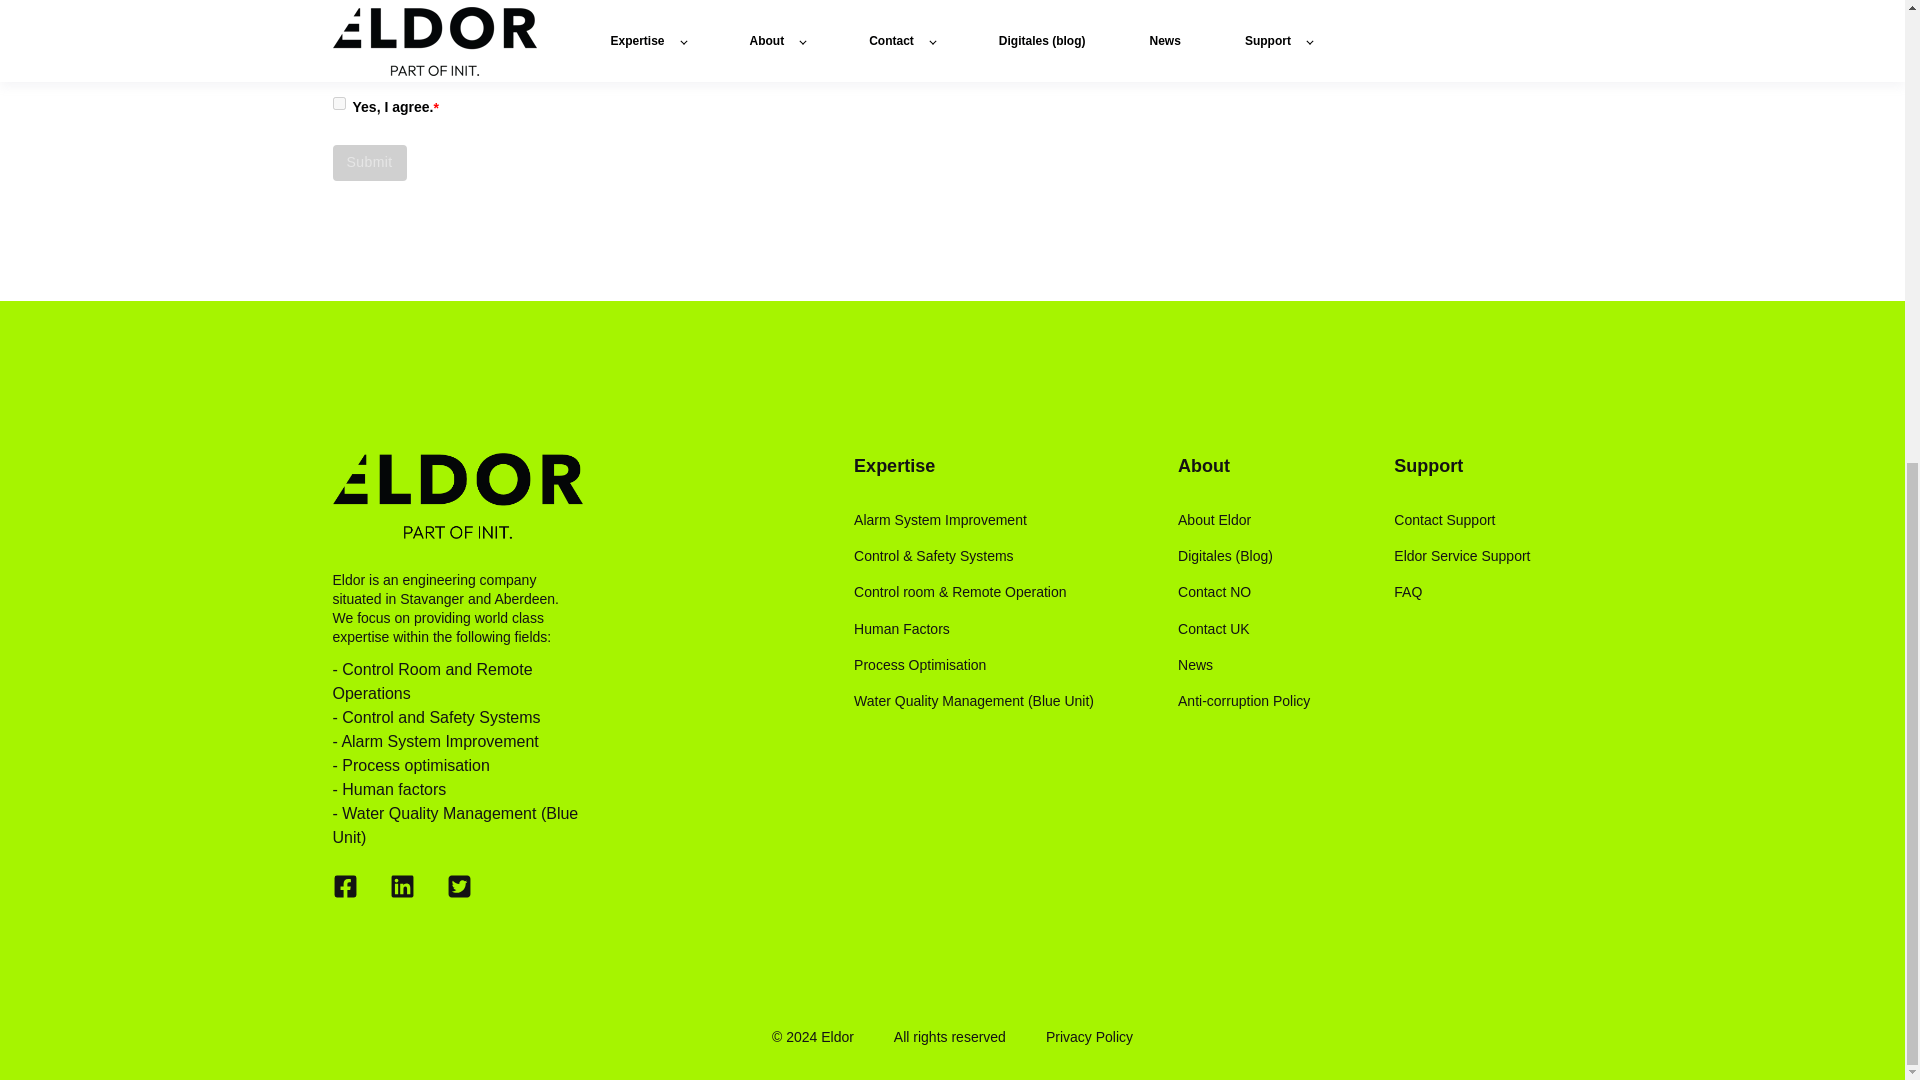 The width and height of the screenshot is (1920, 1080). Describe the element at coordinates (1244, 520) in the screenshot. I see `About Eldor` at that location.